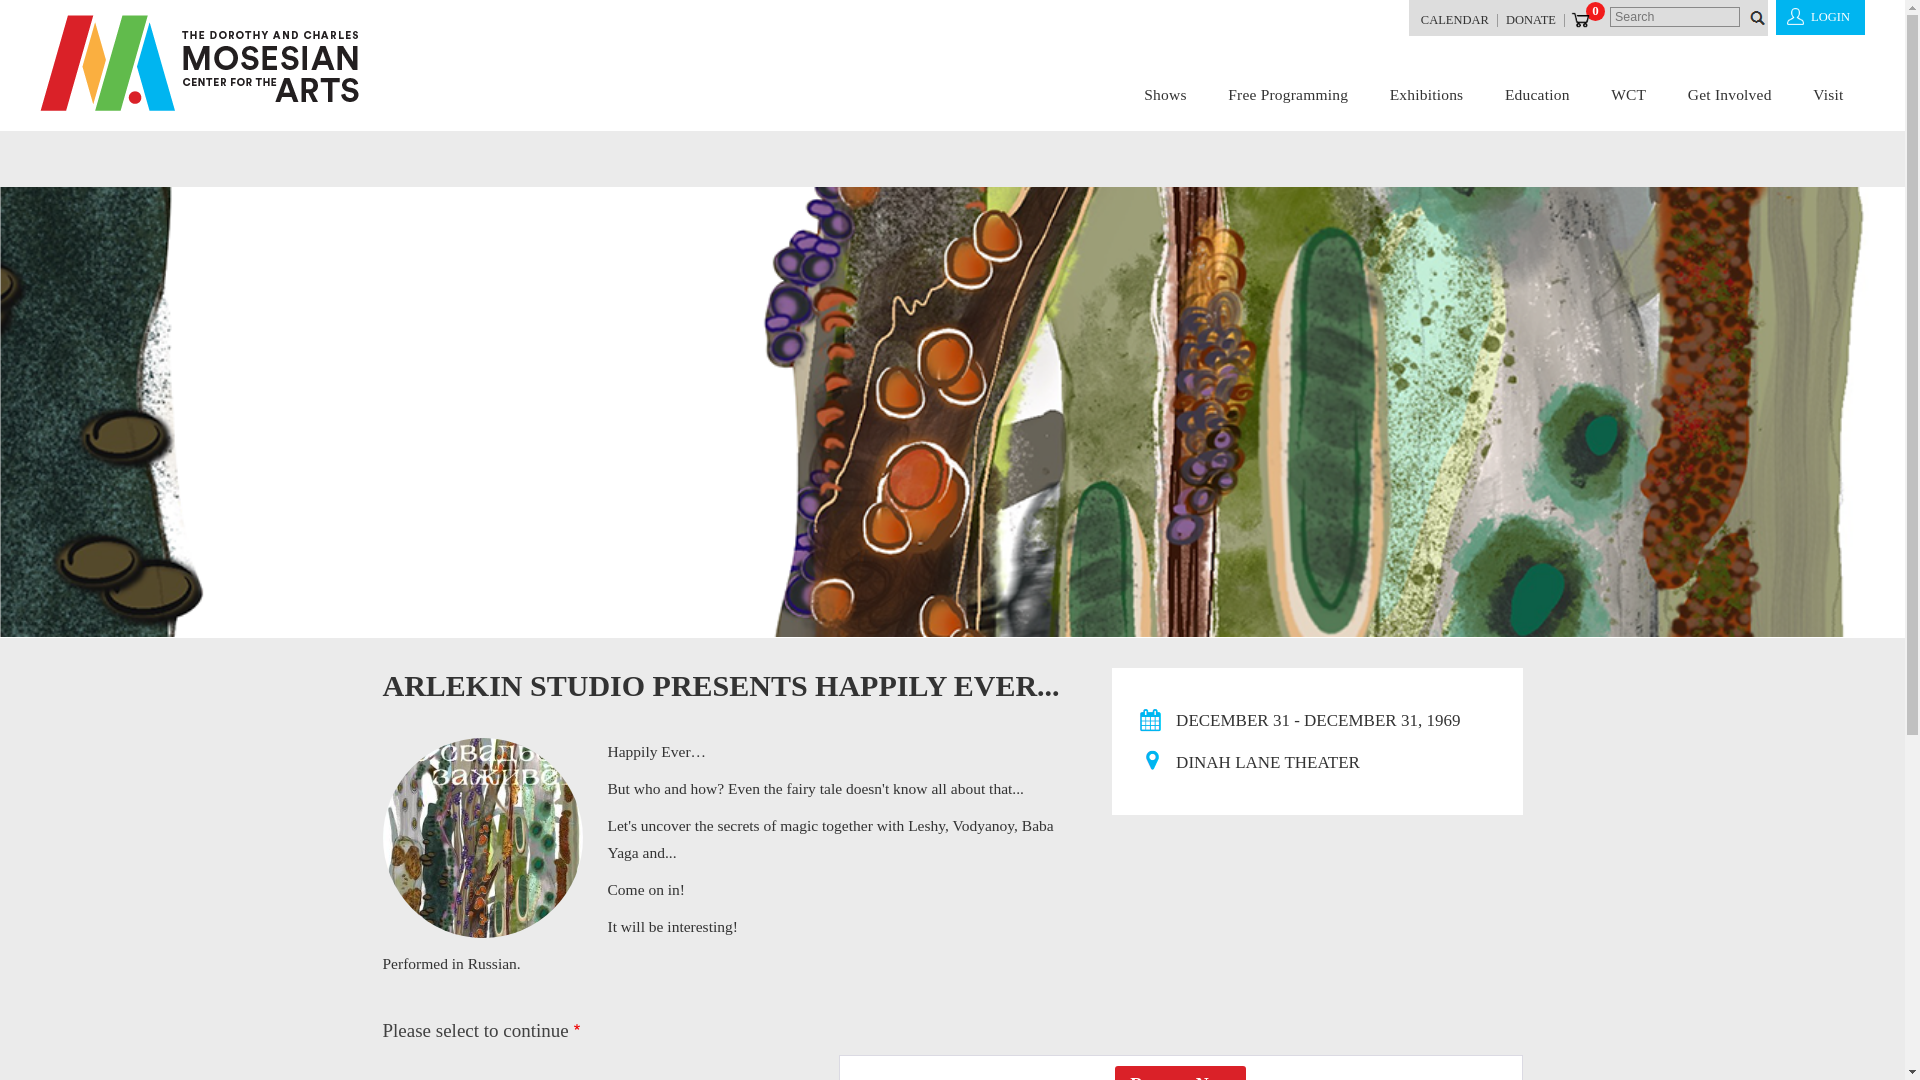  What do you see at coordinates (1538, 96) in the screenshot?
I see `Education` at bounding box center [1538, 96].